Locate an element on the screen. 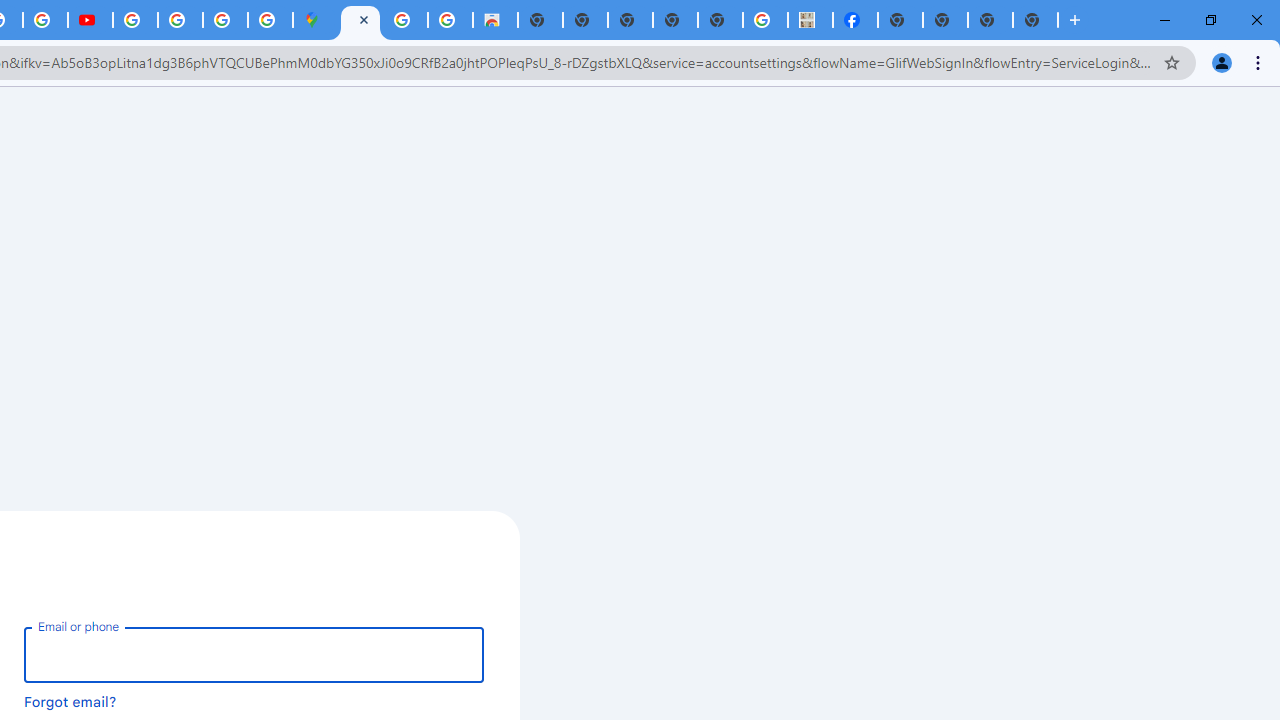 The image size is (1280, 720). You is located at coordinates (1222, 62).